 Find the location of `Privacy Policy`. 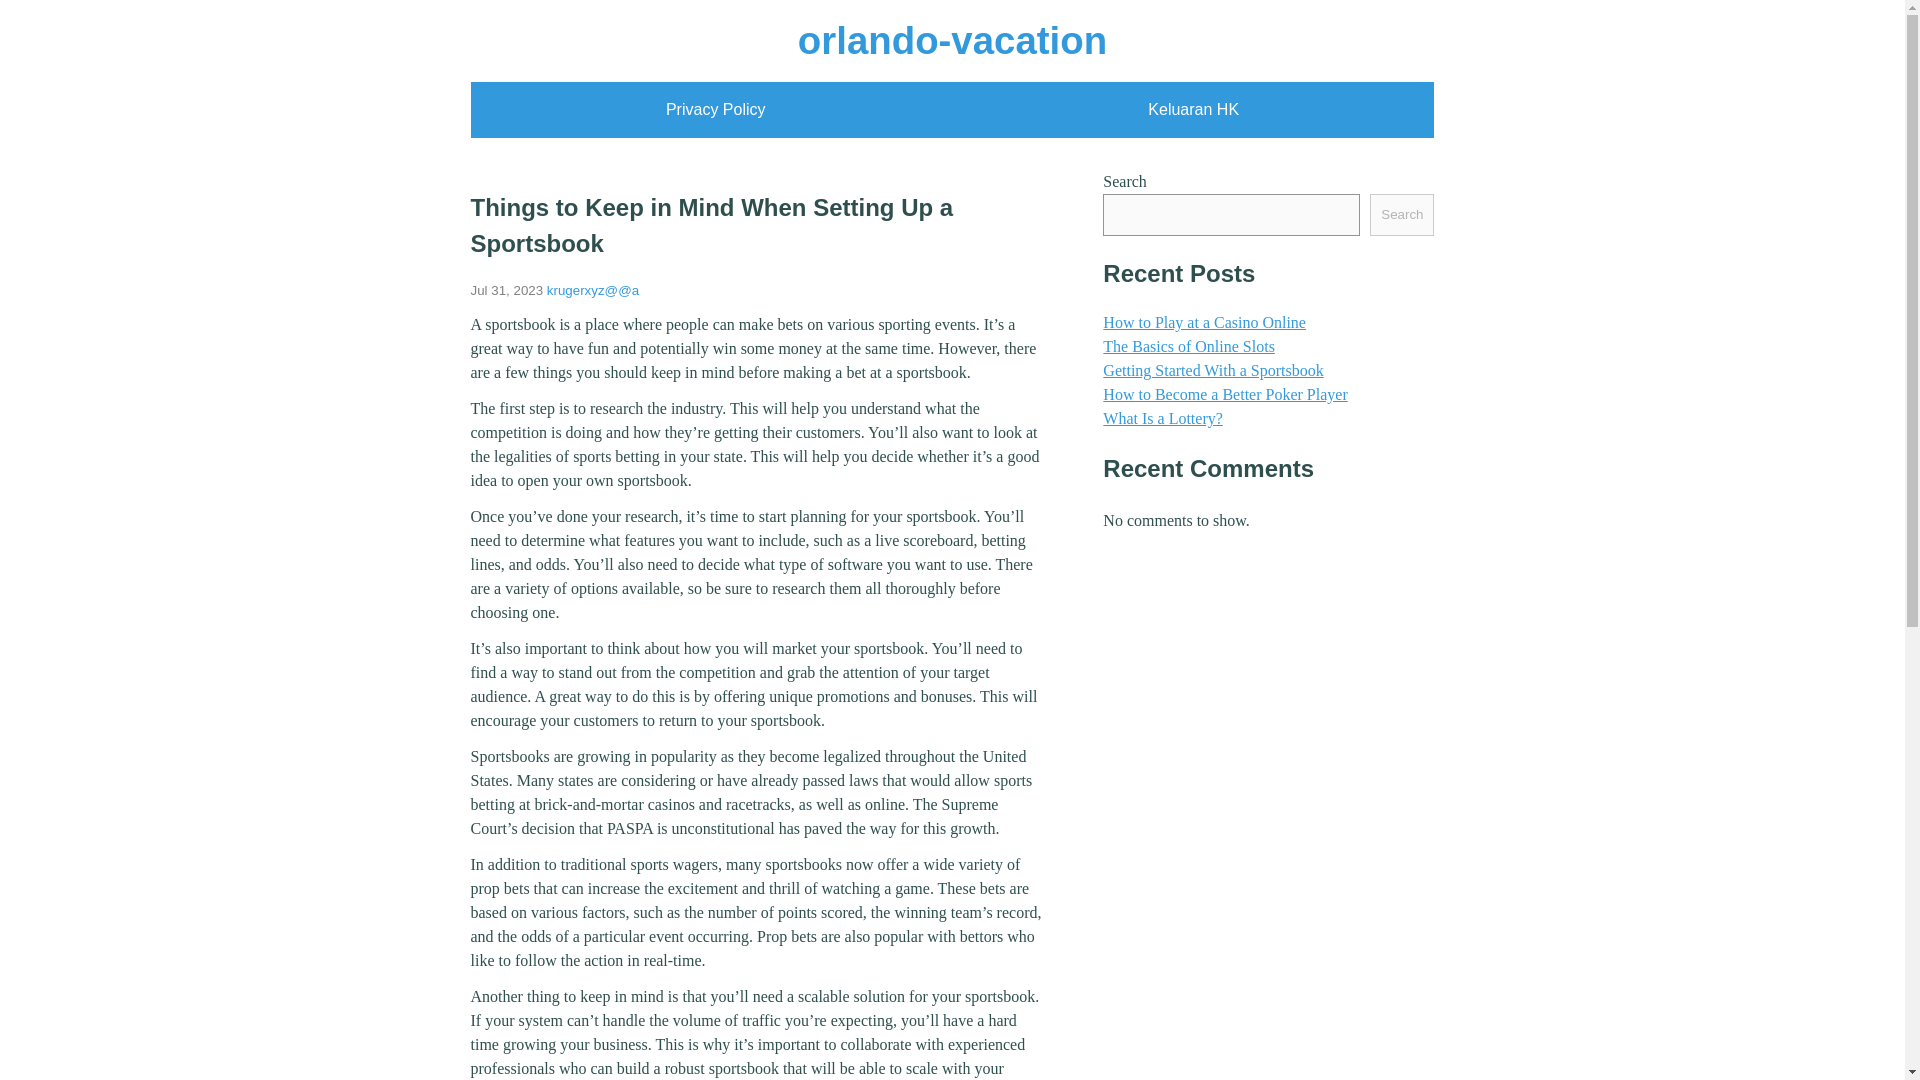

Privacy Policy is located at coordinates (716, 109).